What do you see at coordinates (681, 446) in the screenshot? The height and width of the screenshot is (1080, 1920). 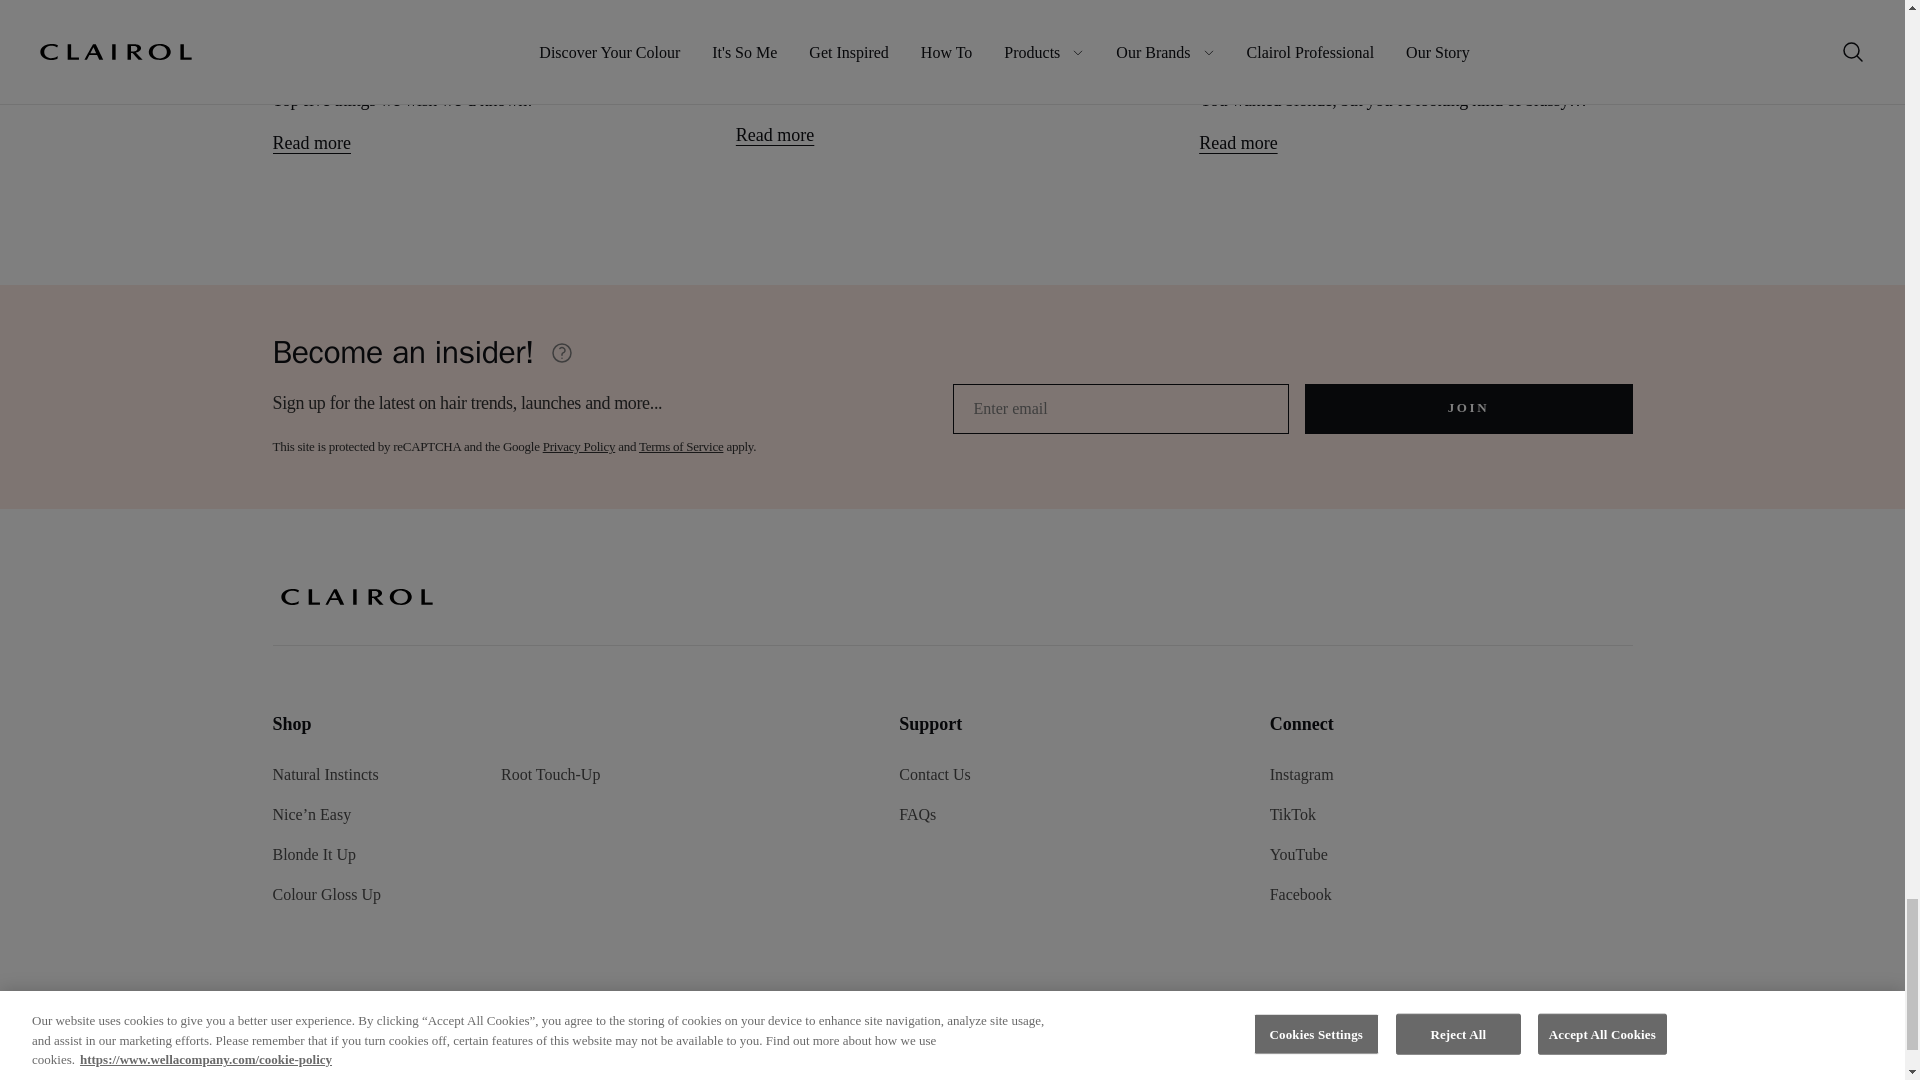 I see `Terms of Service` at bounding box center [681, 446].